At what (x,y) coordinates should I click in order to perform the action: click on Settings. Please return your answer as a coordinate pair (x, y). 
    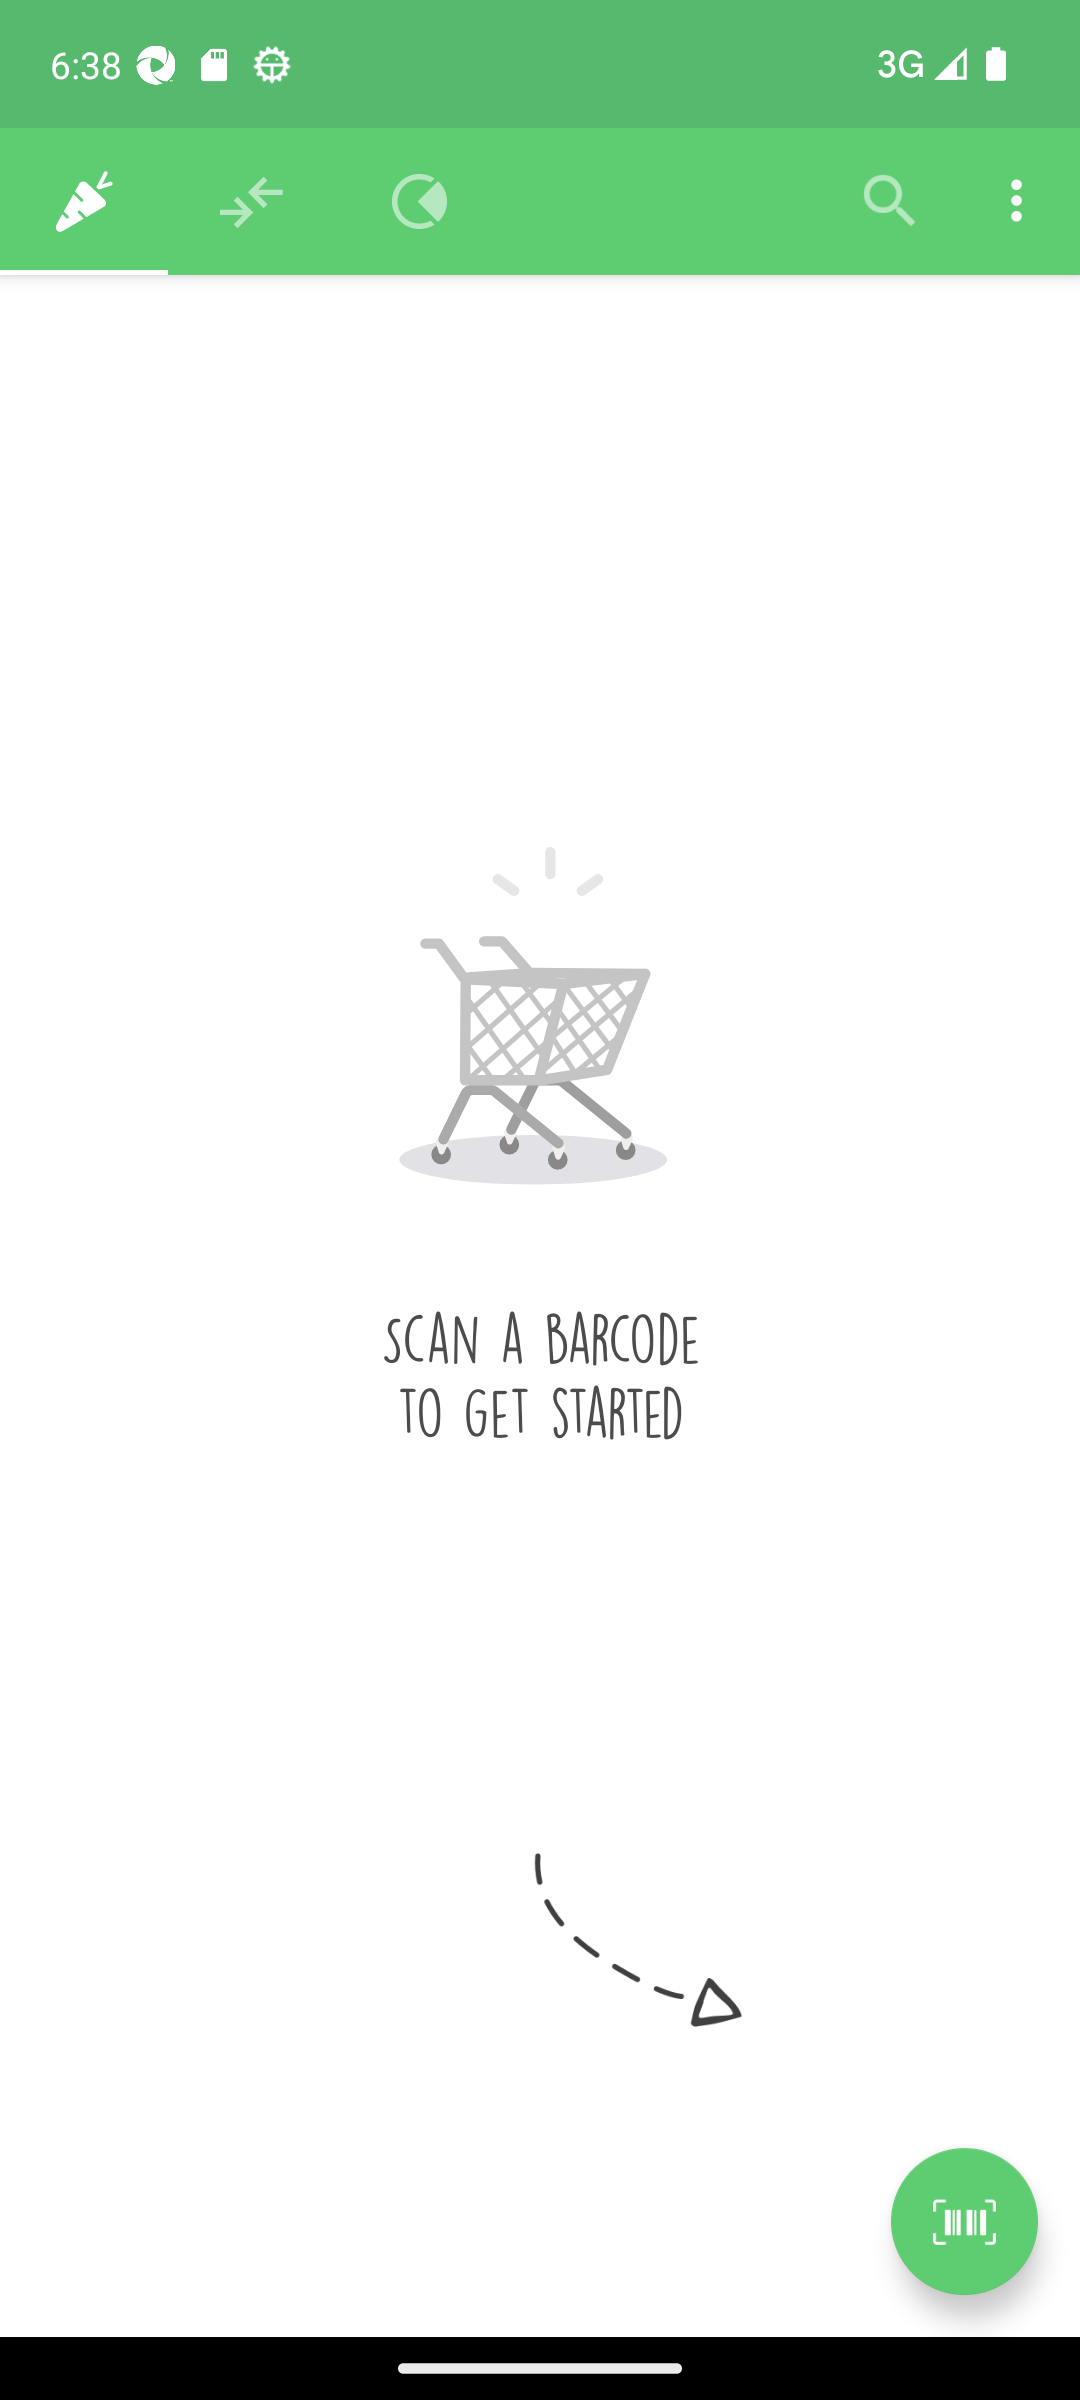
    Looking at the image, I should click on (1016, 202).